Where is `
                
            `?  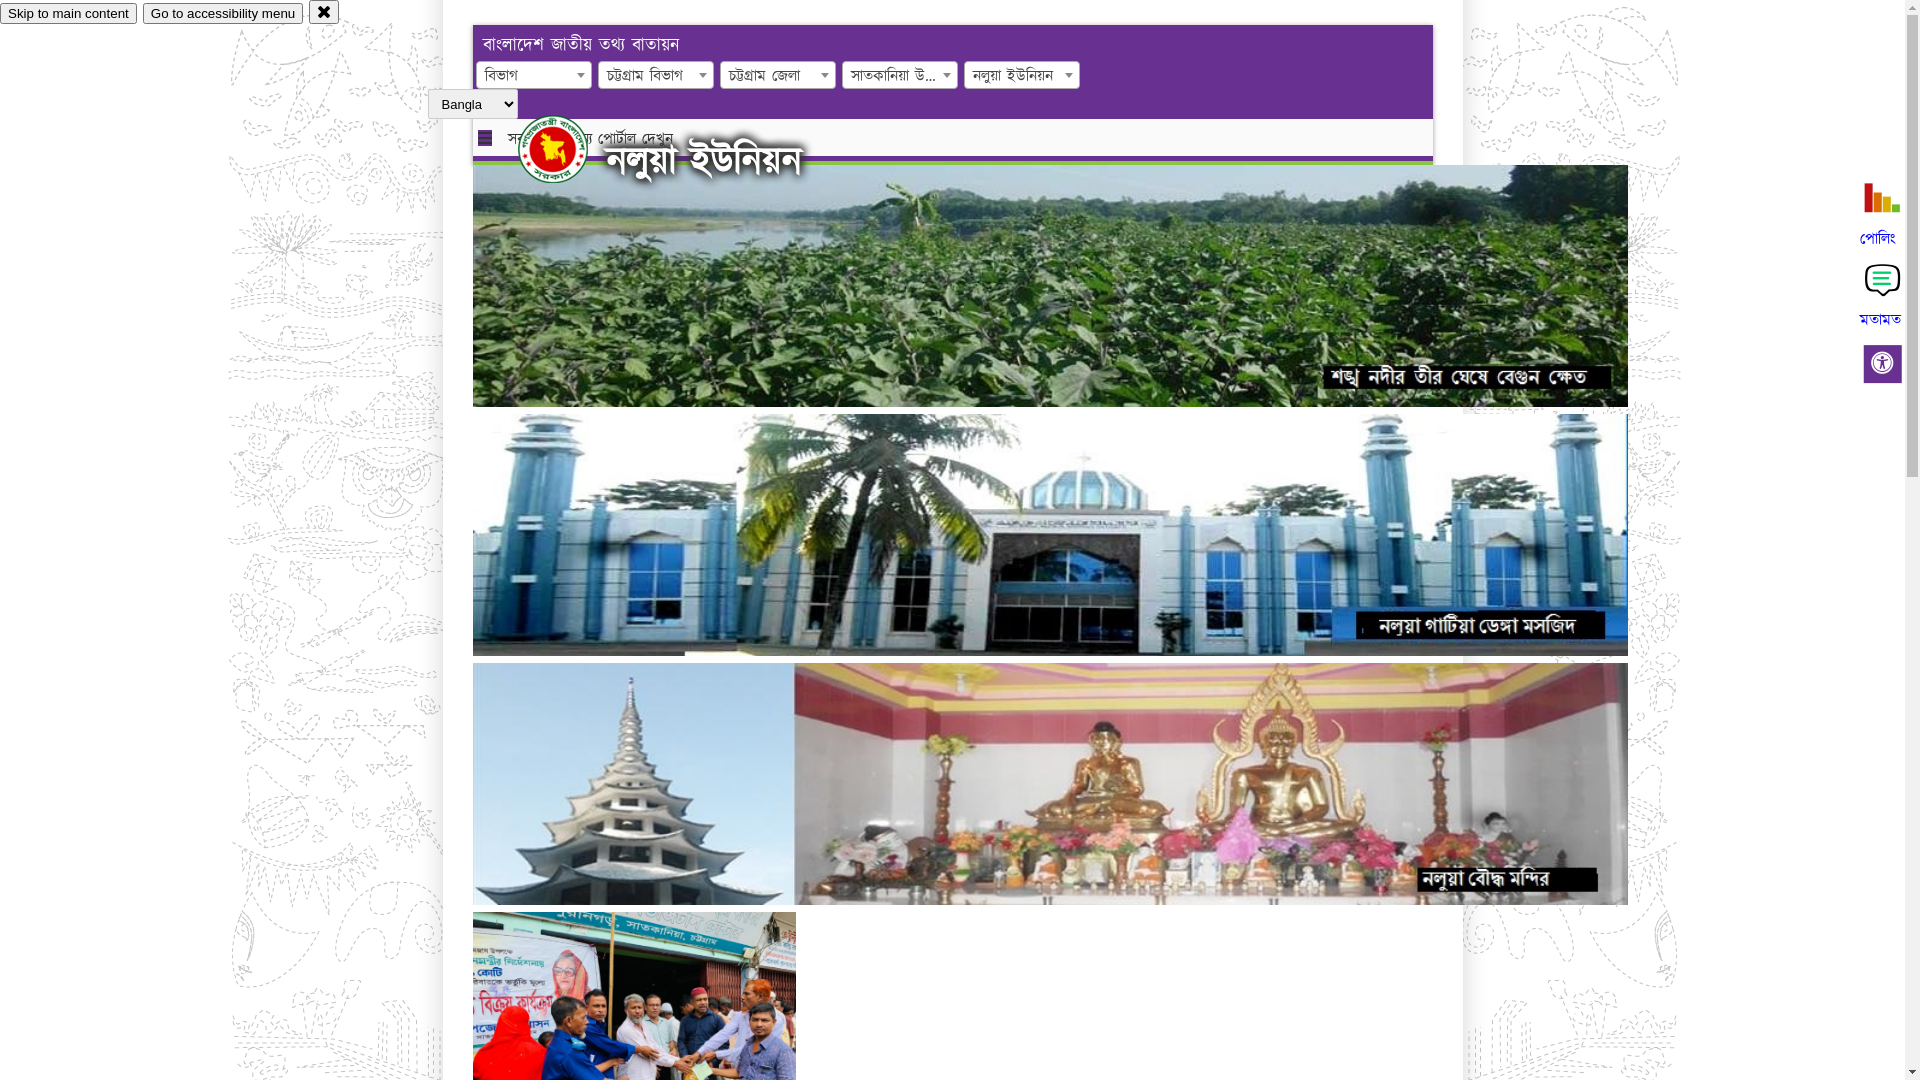 
                
             is located at coordinates (570, 149).